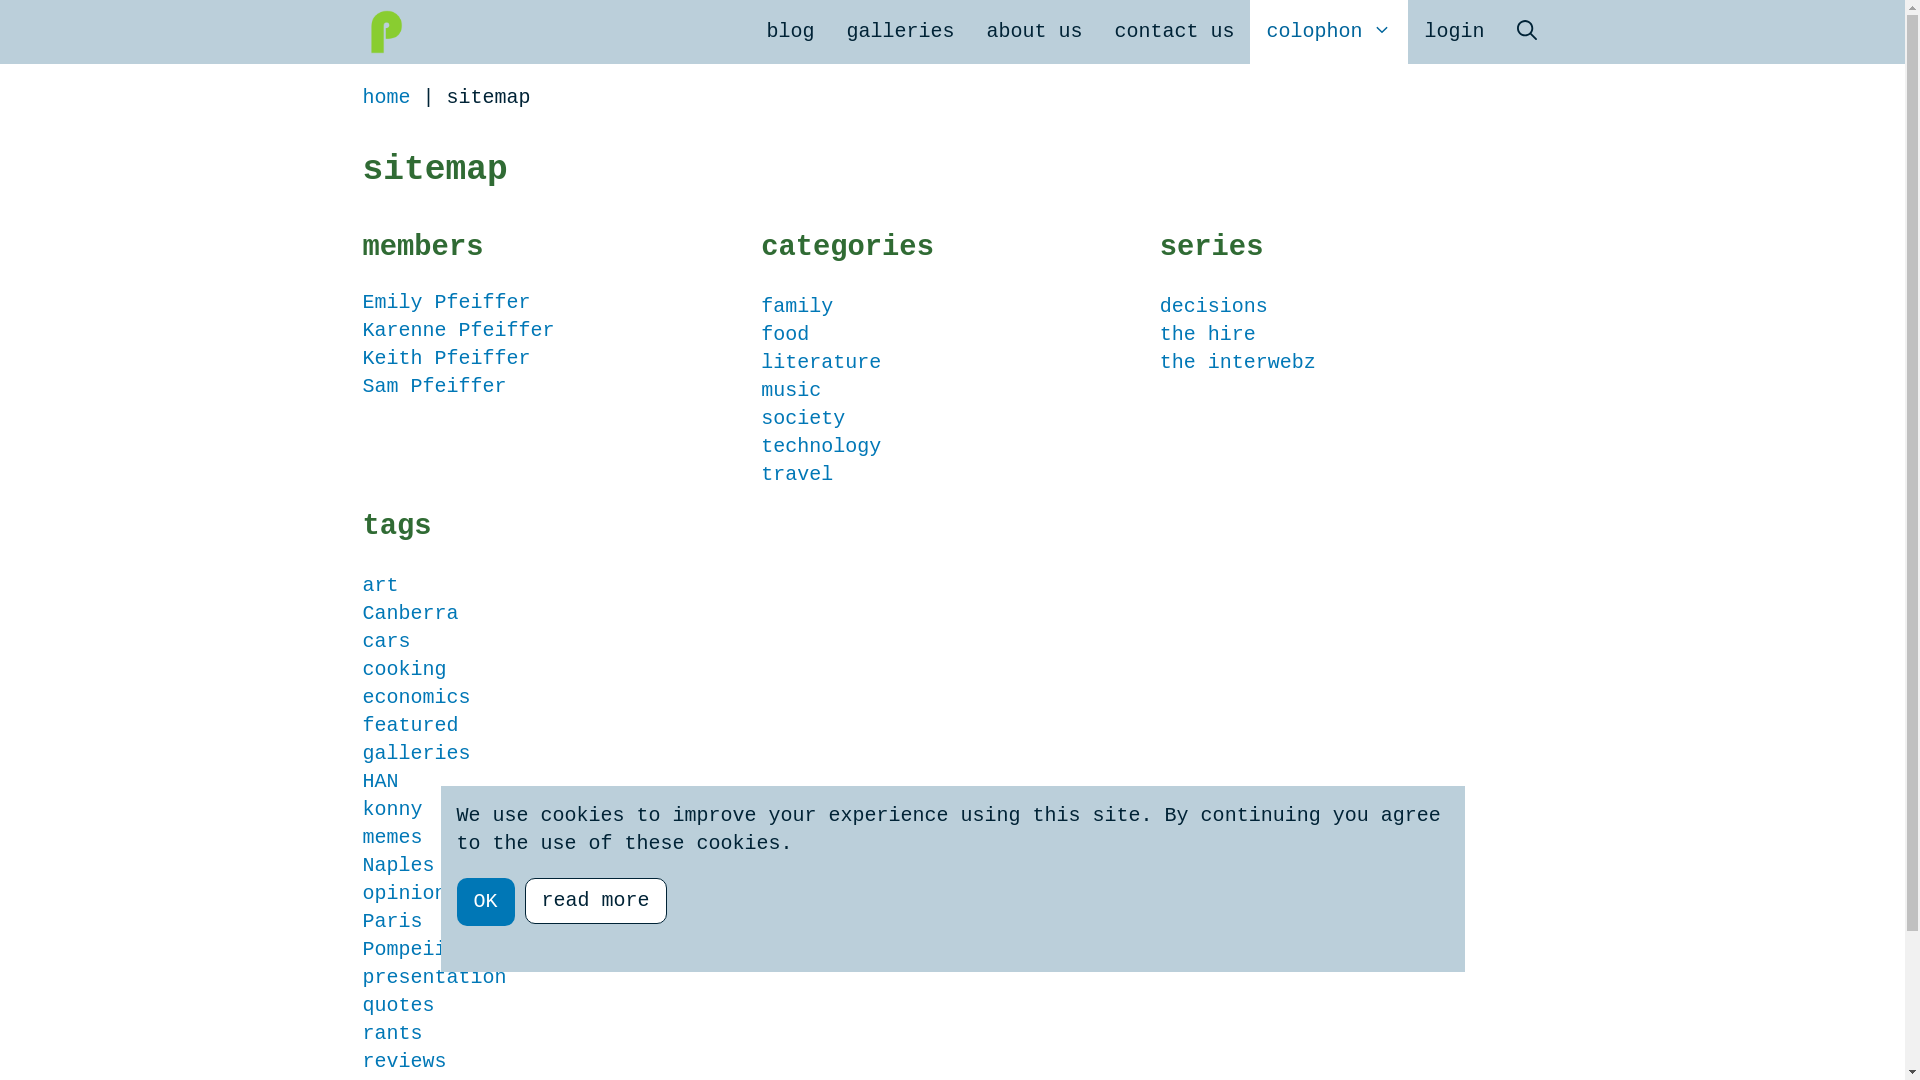 Image resolution: width=1920 pixels, height=1080 pixels. What do you see at coordinates (458, 330) in the screenshot?
I see `Karenne Pfeiffer` at bounding box center [458, 330].